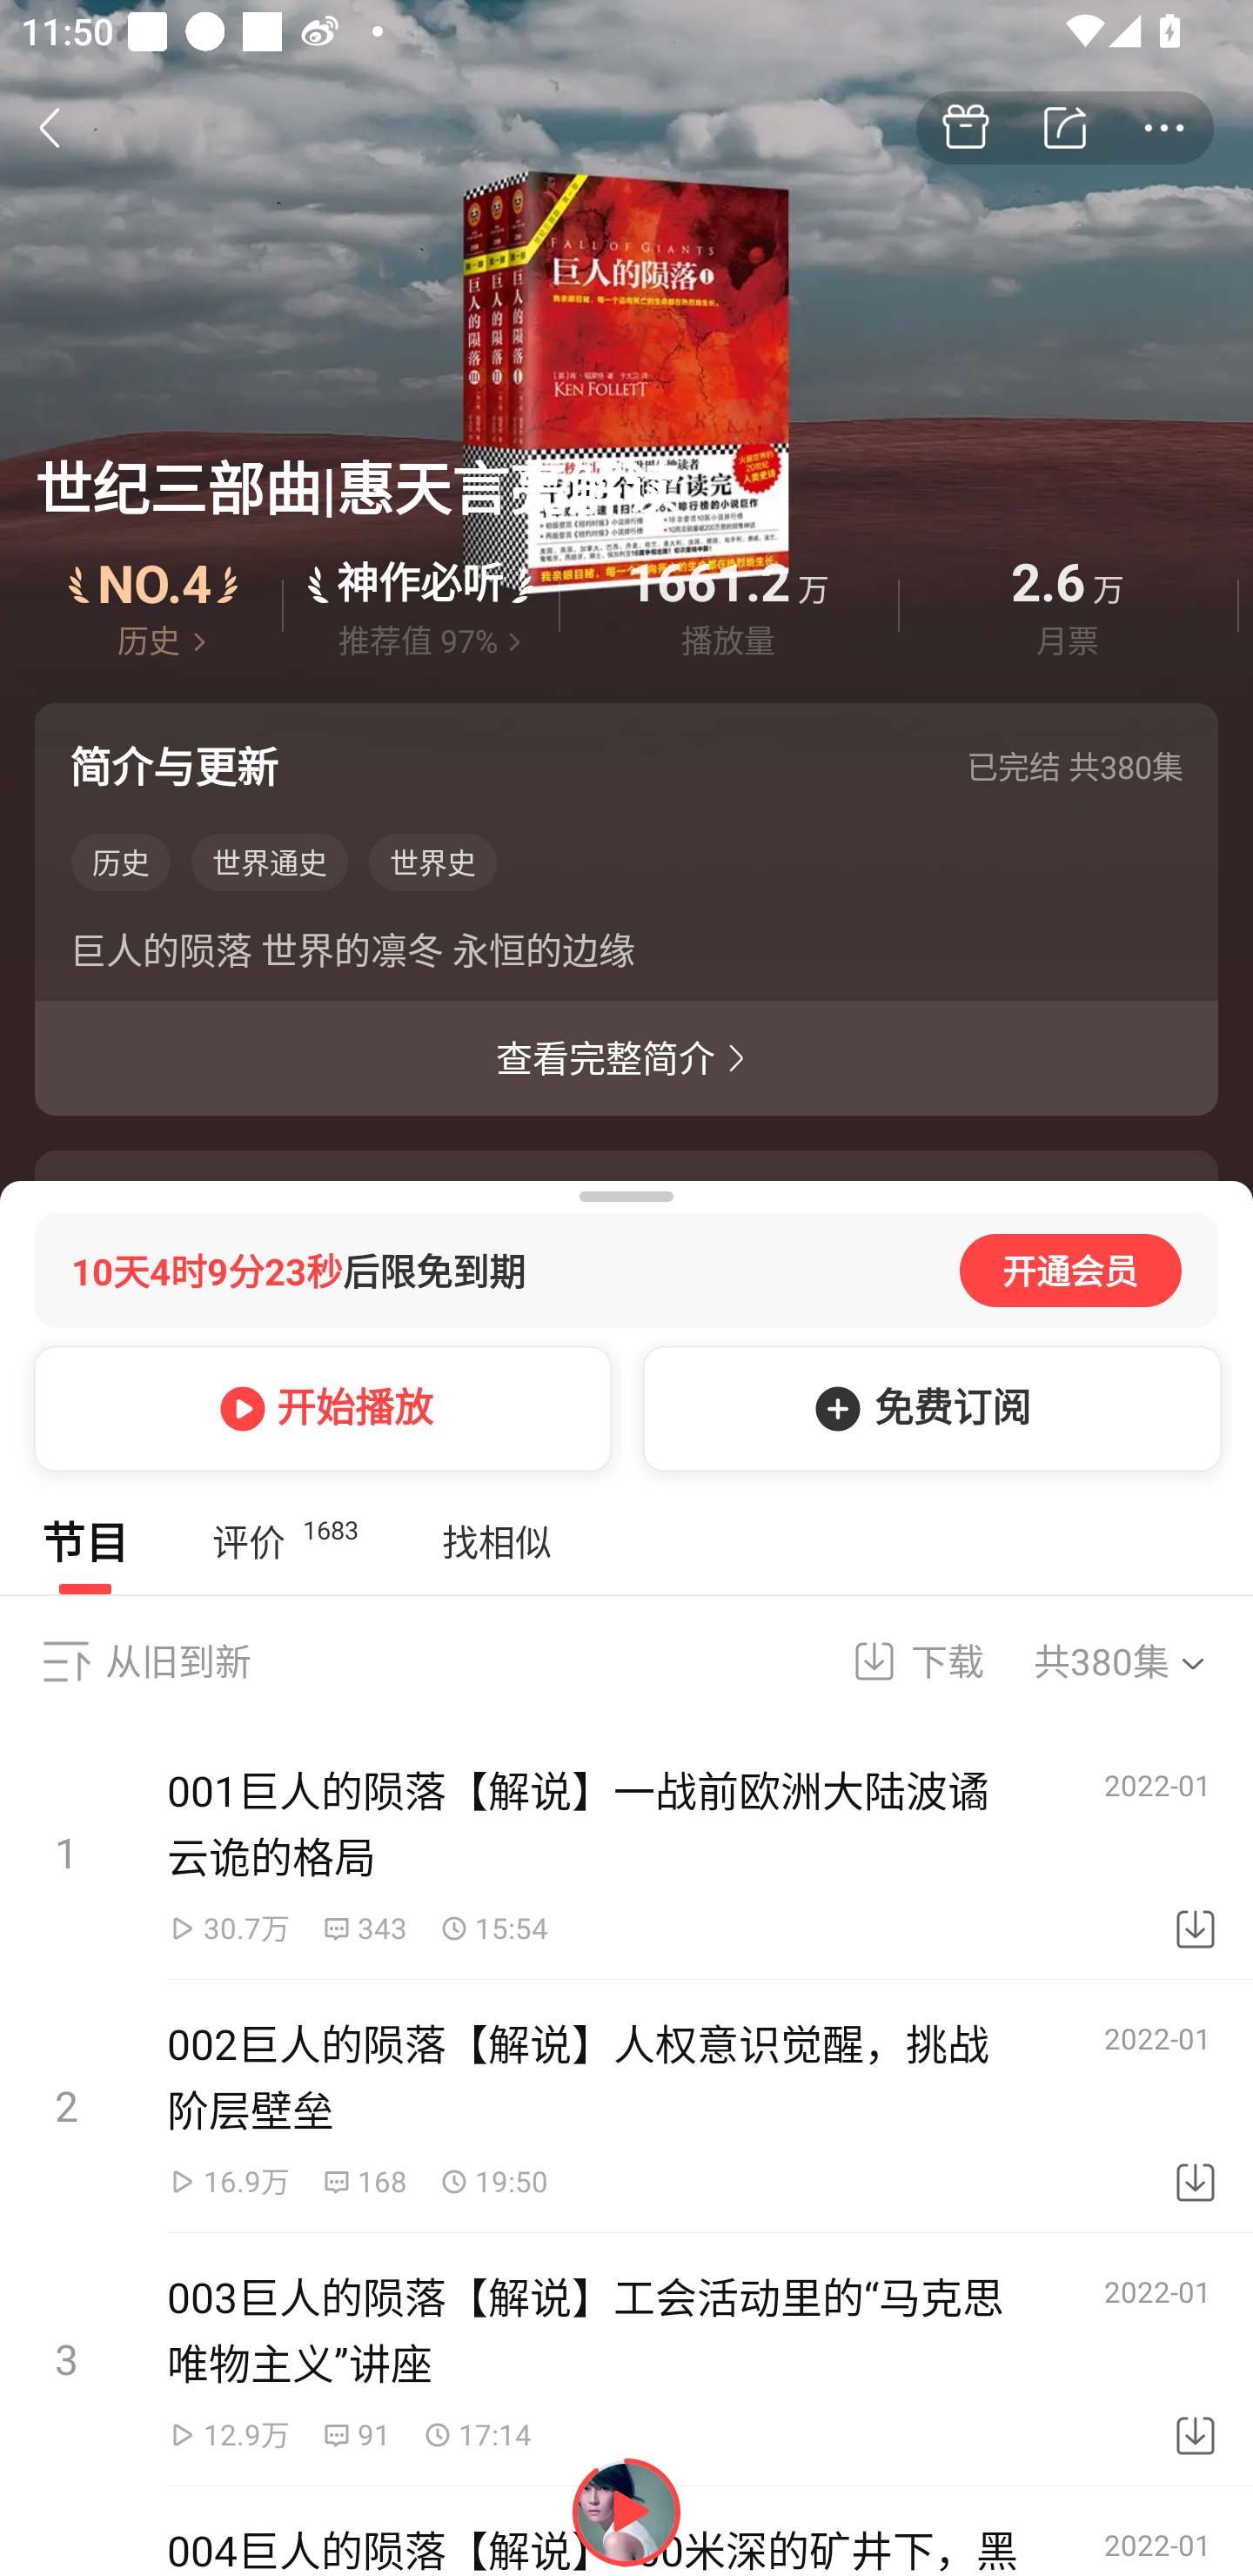 The width and height of the screenshot is (1253, 2576). Describe the element at coordinates (1196, 1854) in the screenshot. I see `下载` at that location.